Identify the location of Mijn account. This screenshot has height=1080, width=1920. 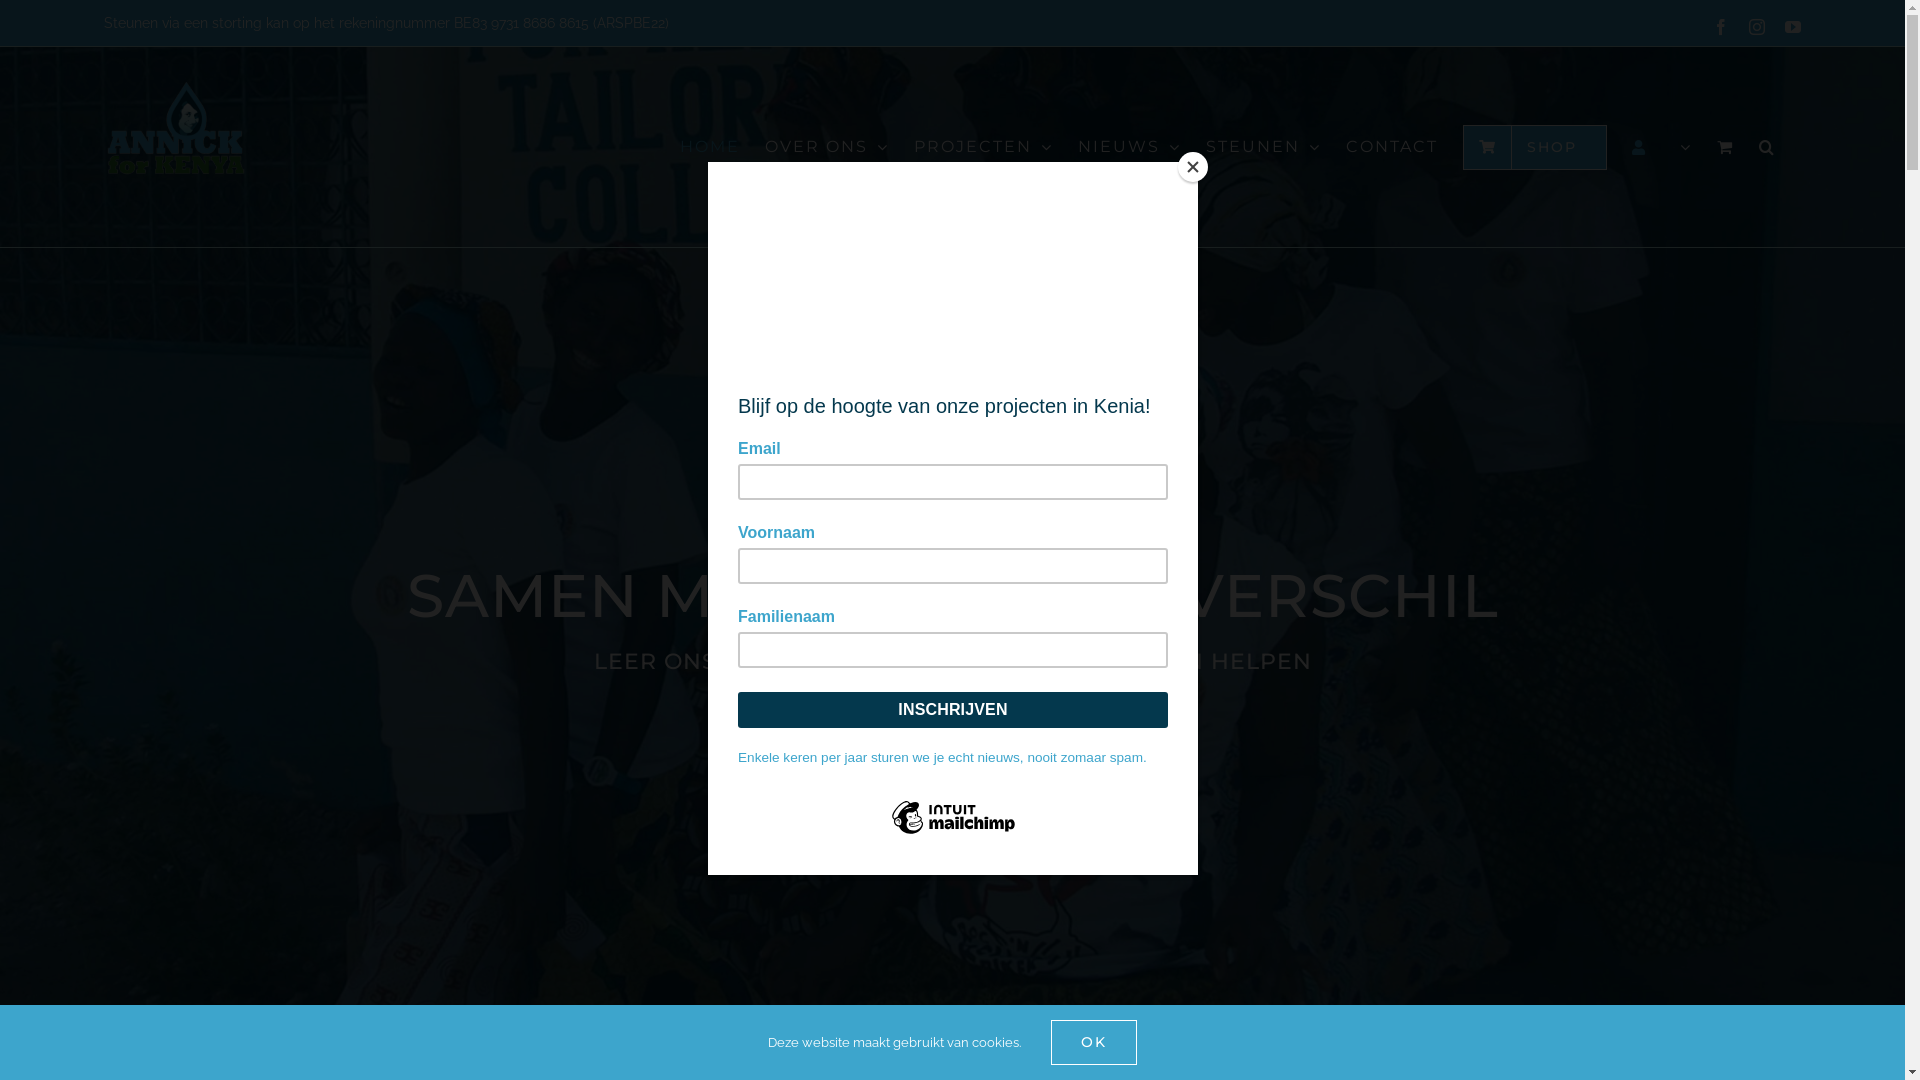
(1662, 147).